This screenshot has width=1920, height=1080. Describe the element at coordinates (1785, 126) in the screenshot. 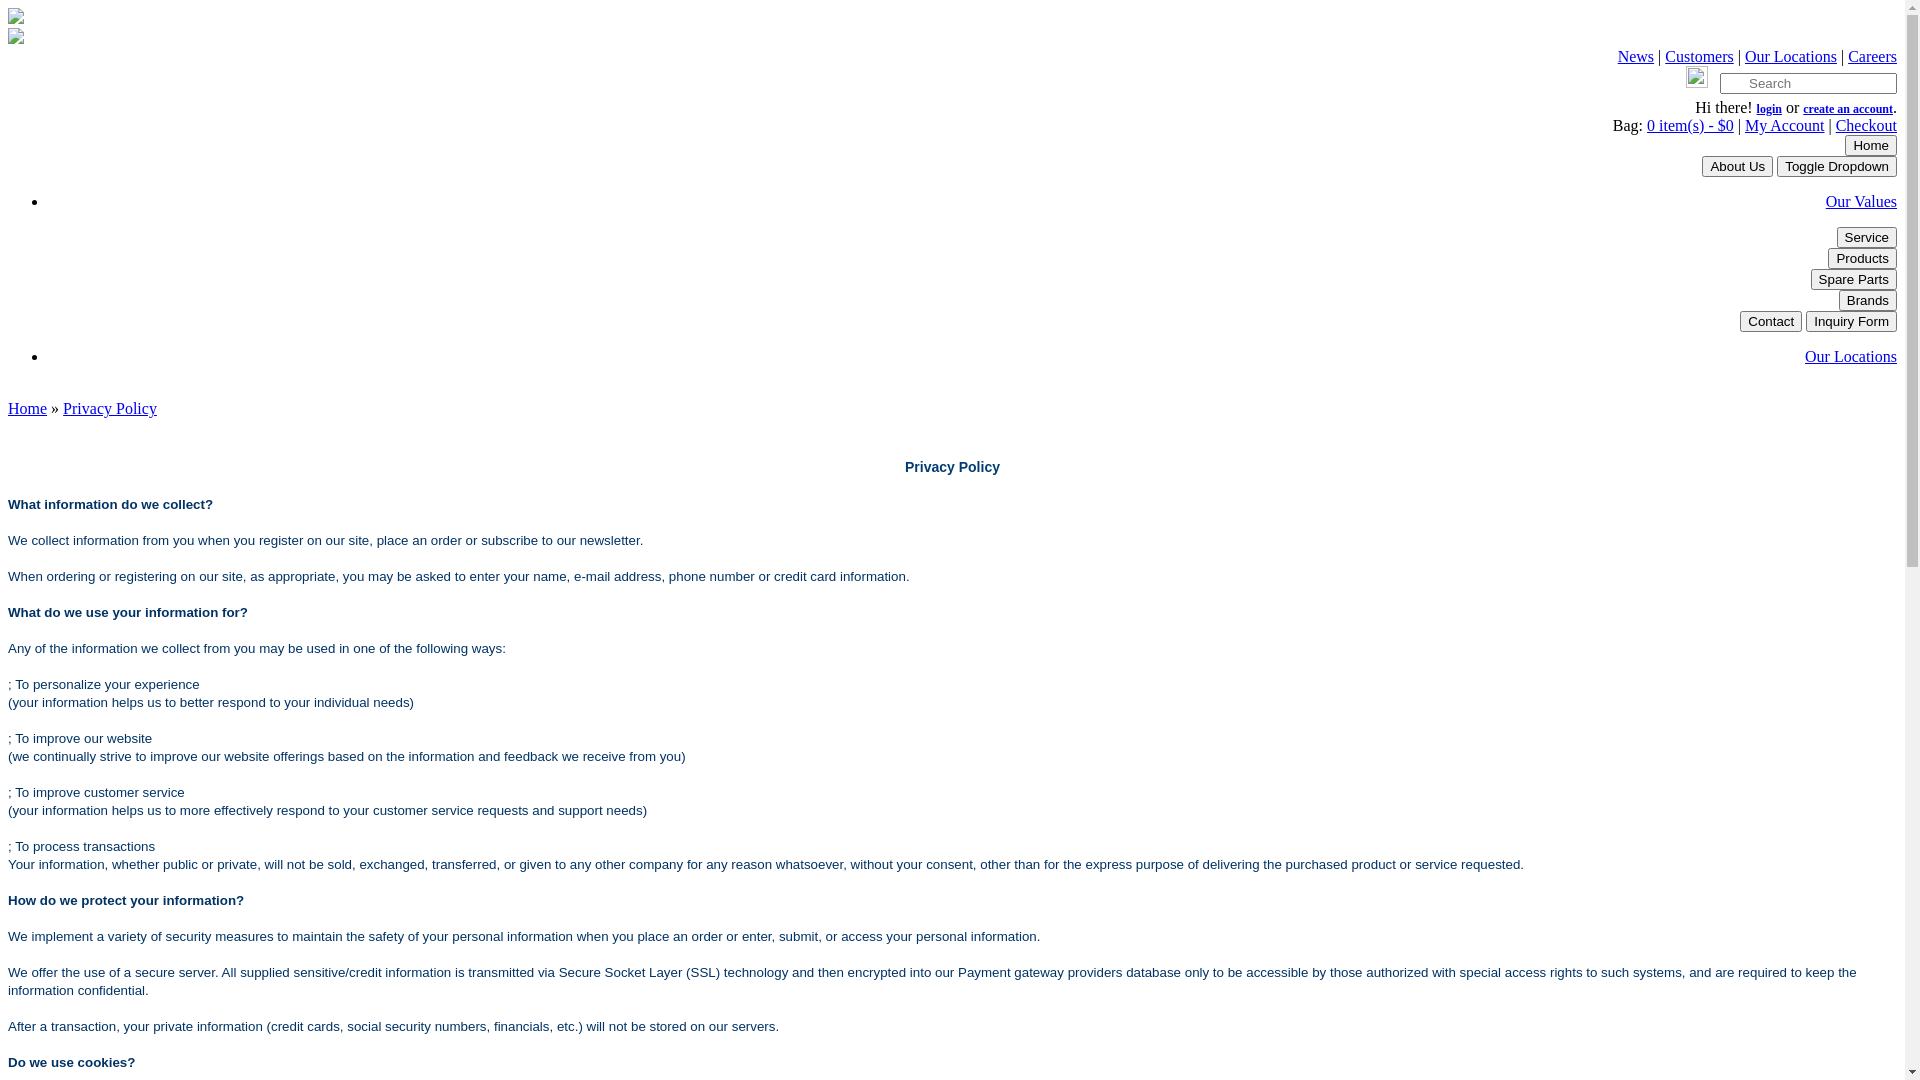

I see `My Account` at that location.